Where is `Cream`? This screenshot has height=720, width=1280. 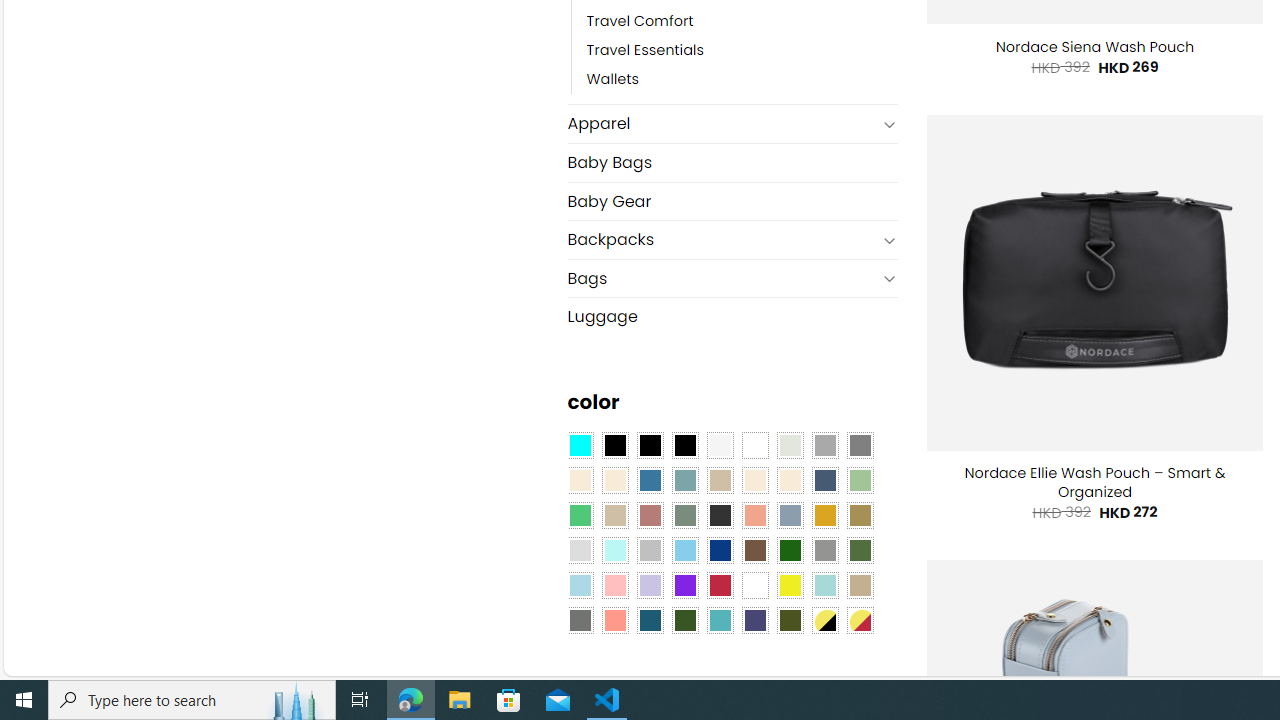 Cream is located at coordinates (789, 480).